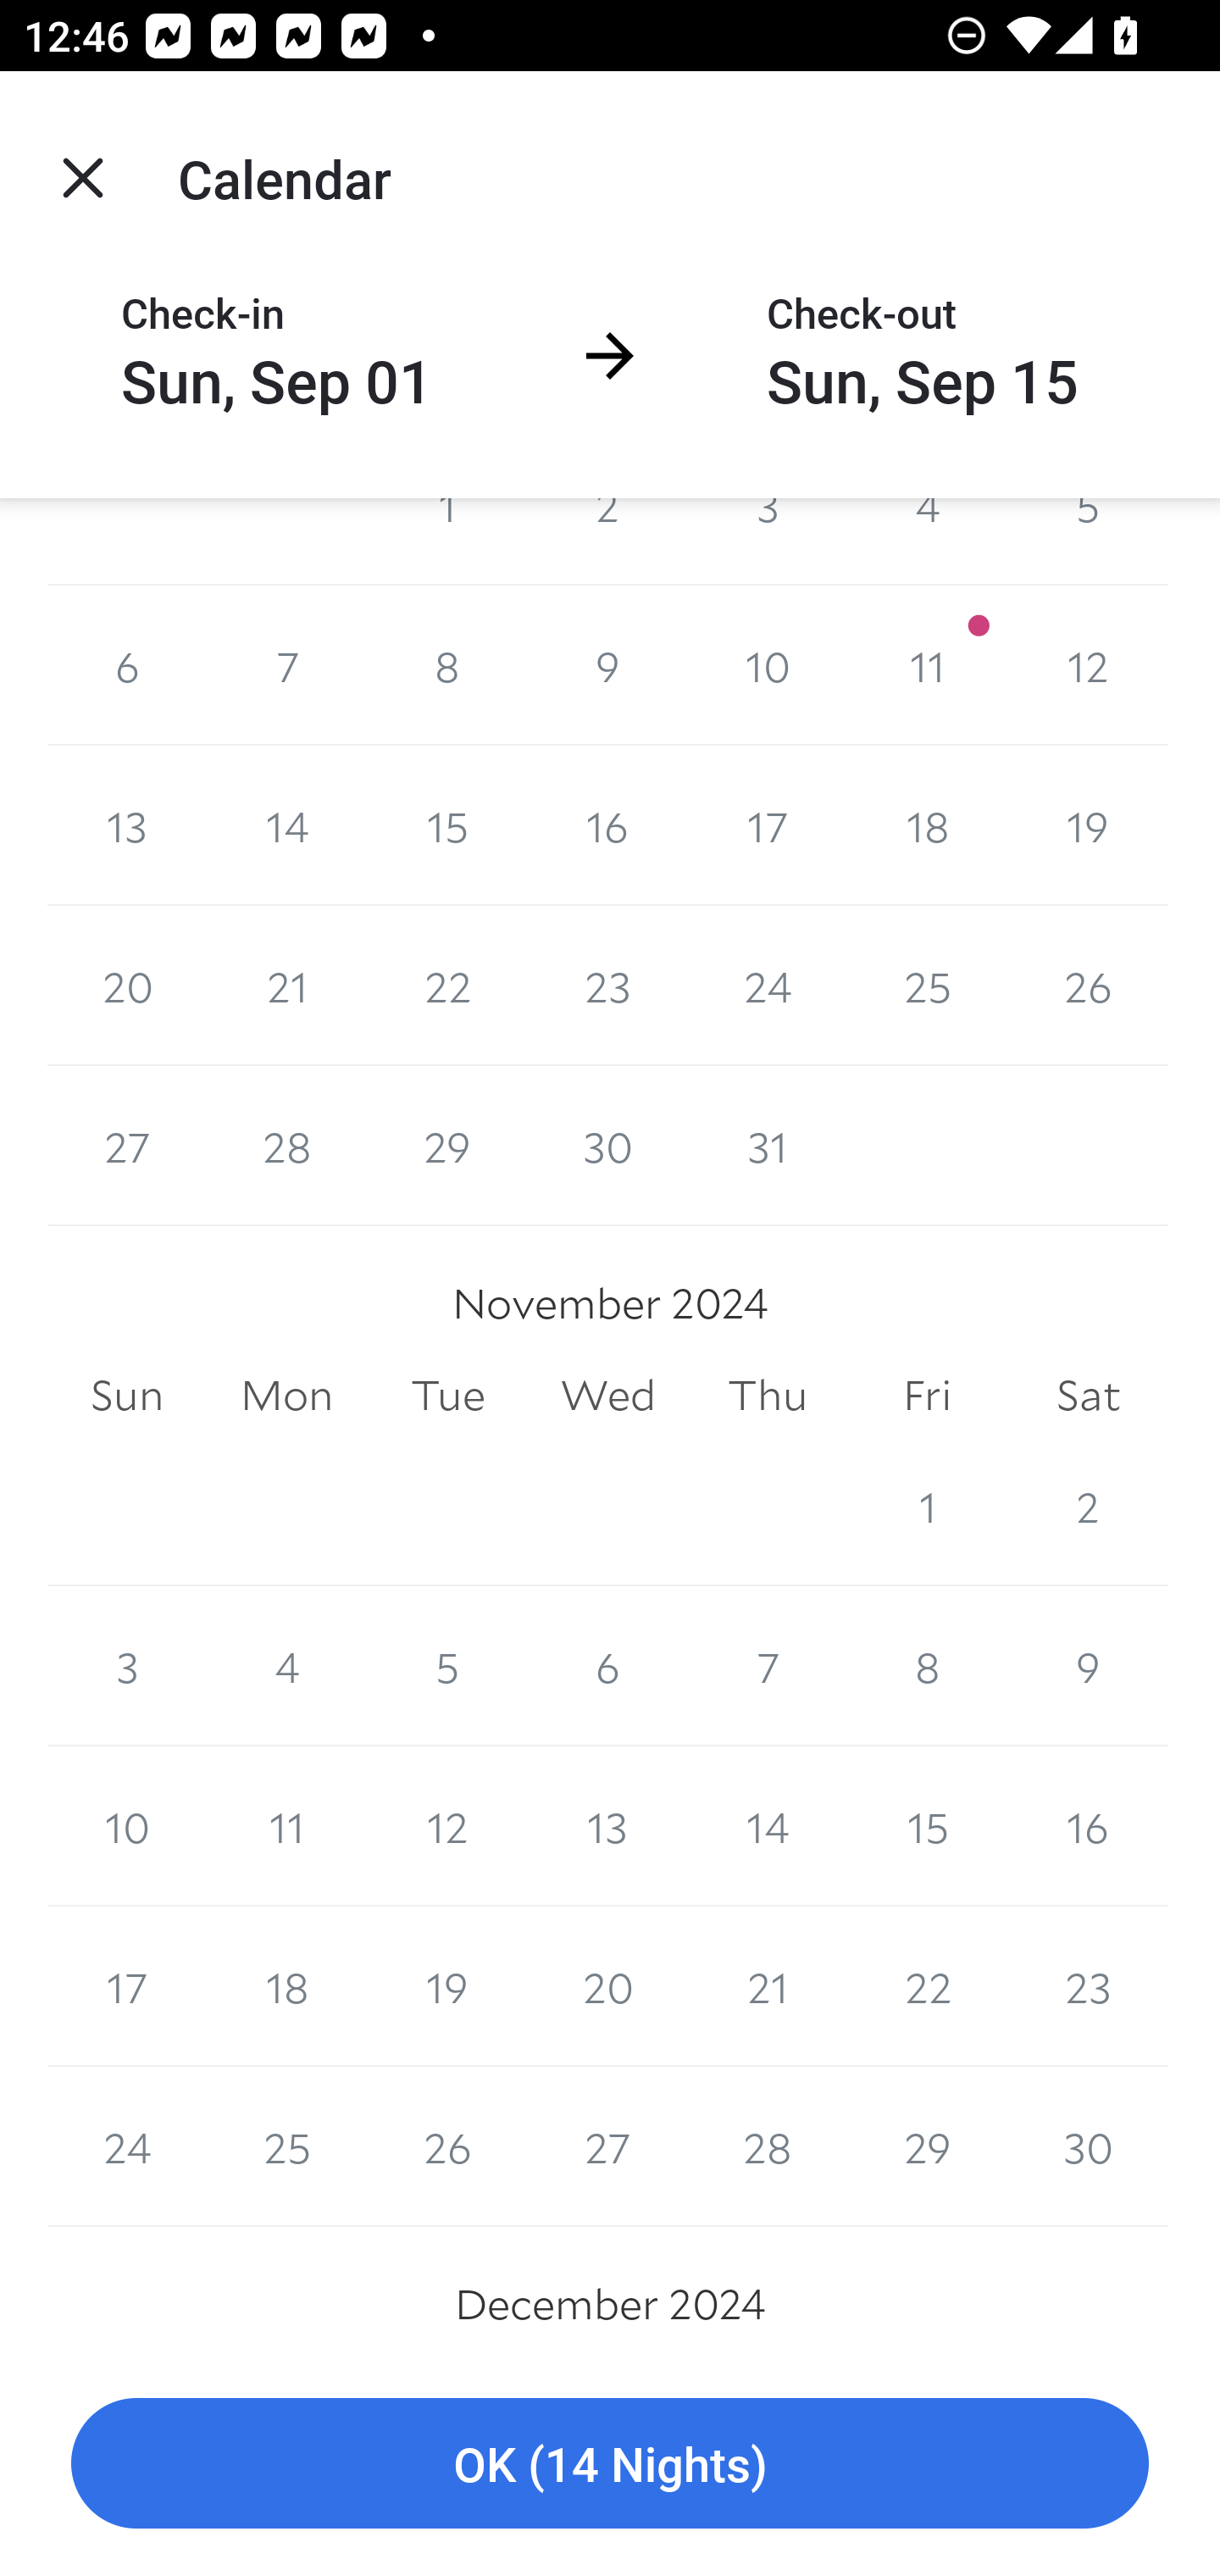 Image resolution: width=1220 pixels, height=2576 pixels. Describe the element at coordinates (286, 1826) in the screenshot. I see `11 11 November 2024` at that location.